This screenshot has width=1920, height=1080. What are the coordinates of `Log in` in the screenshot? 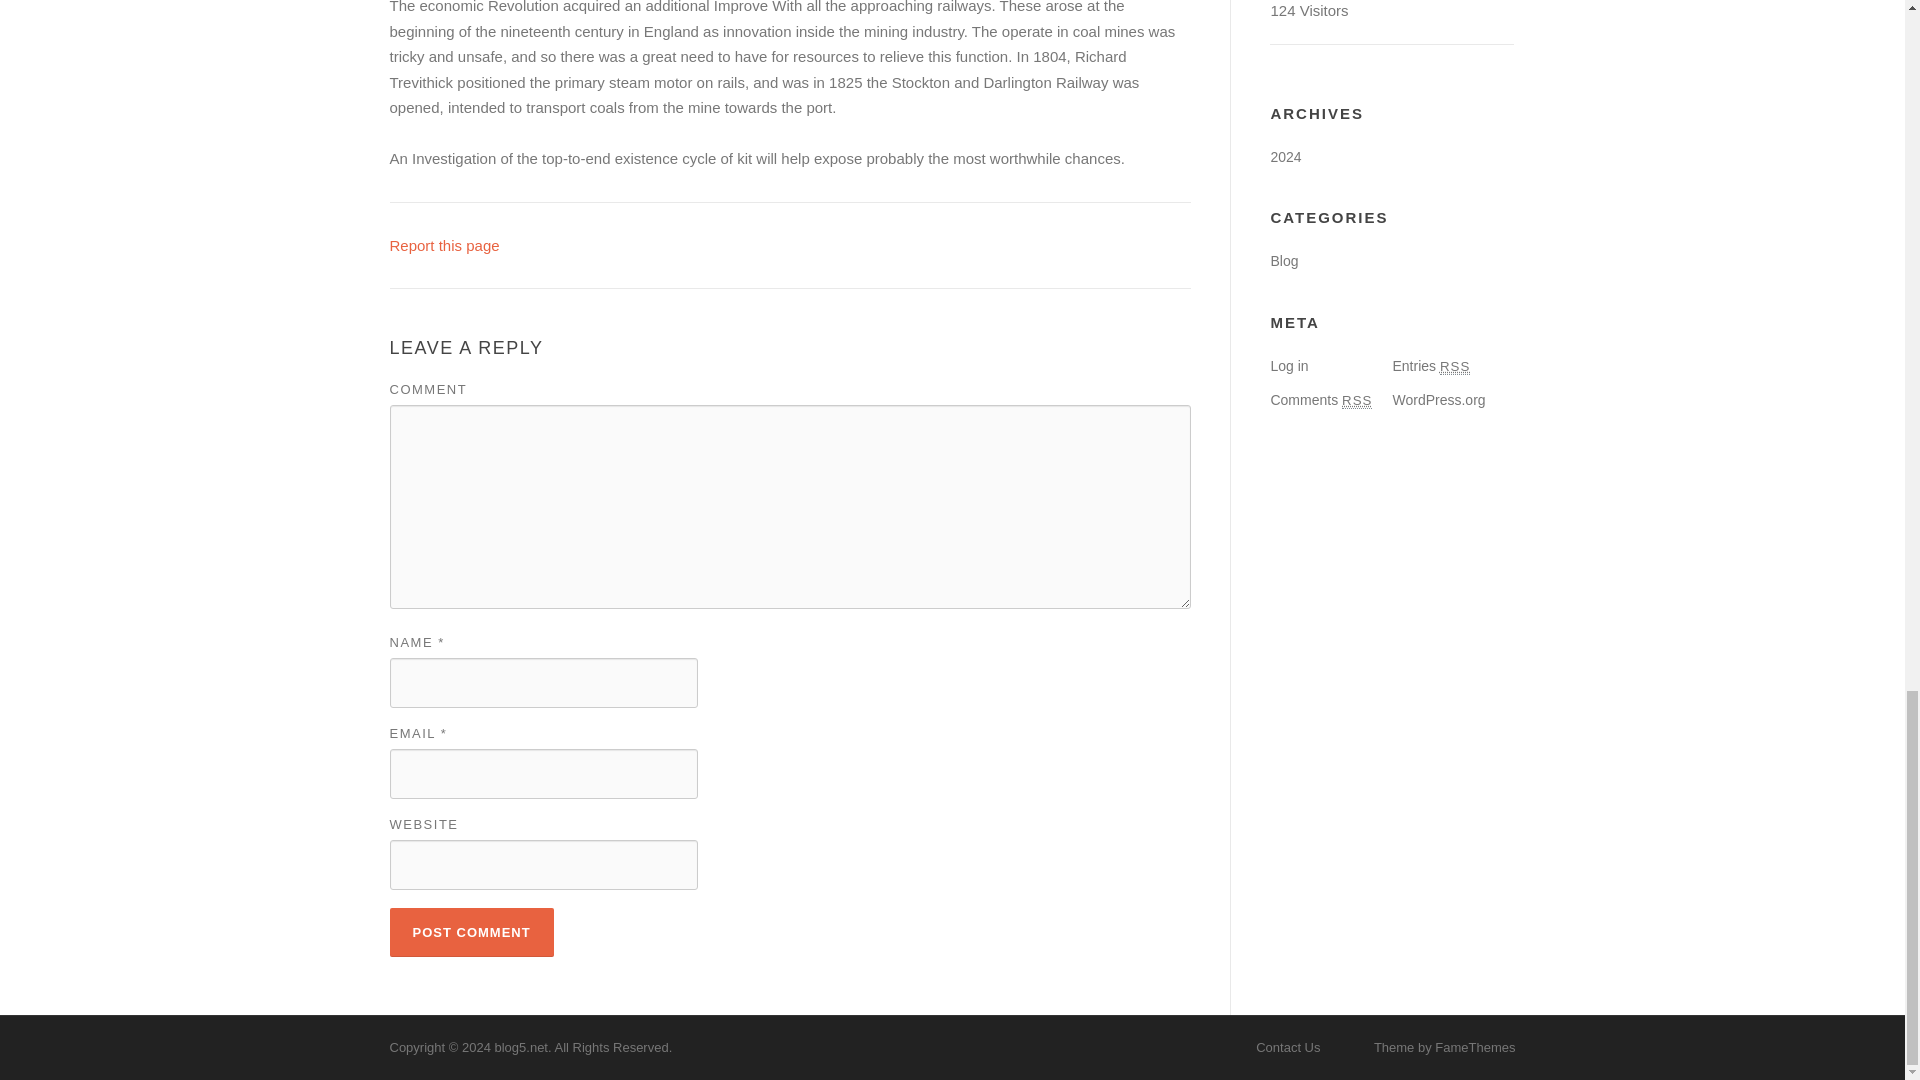 It's located at (1288, 365).